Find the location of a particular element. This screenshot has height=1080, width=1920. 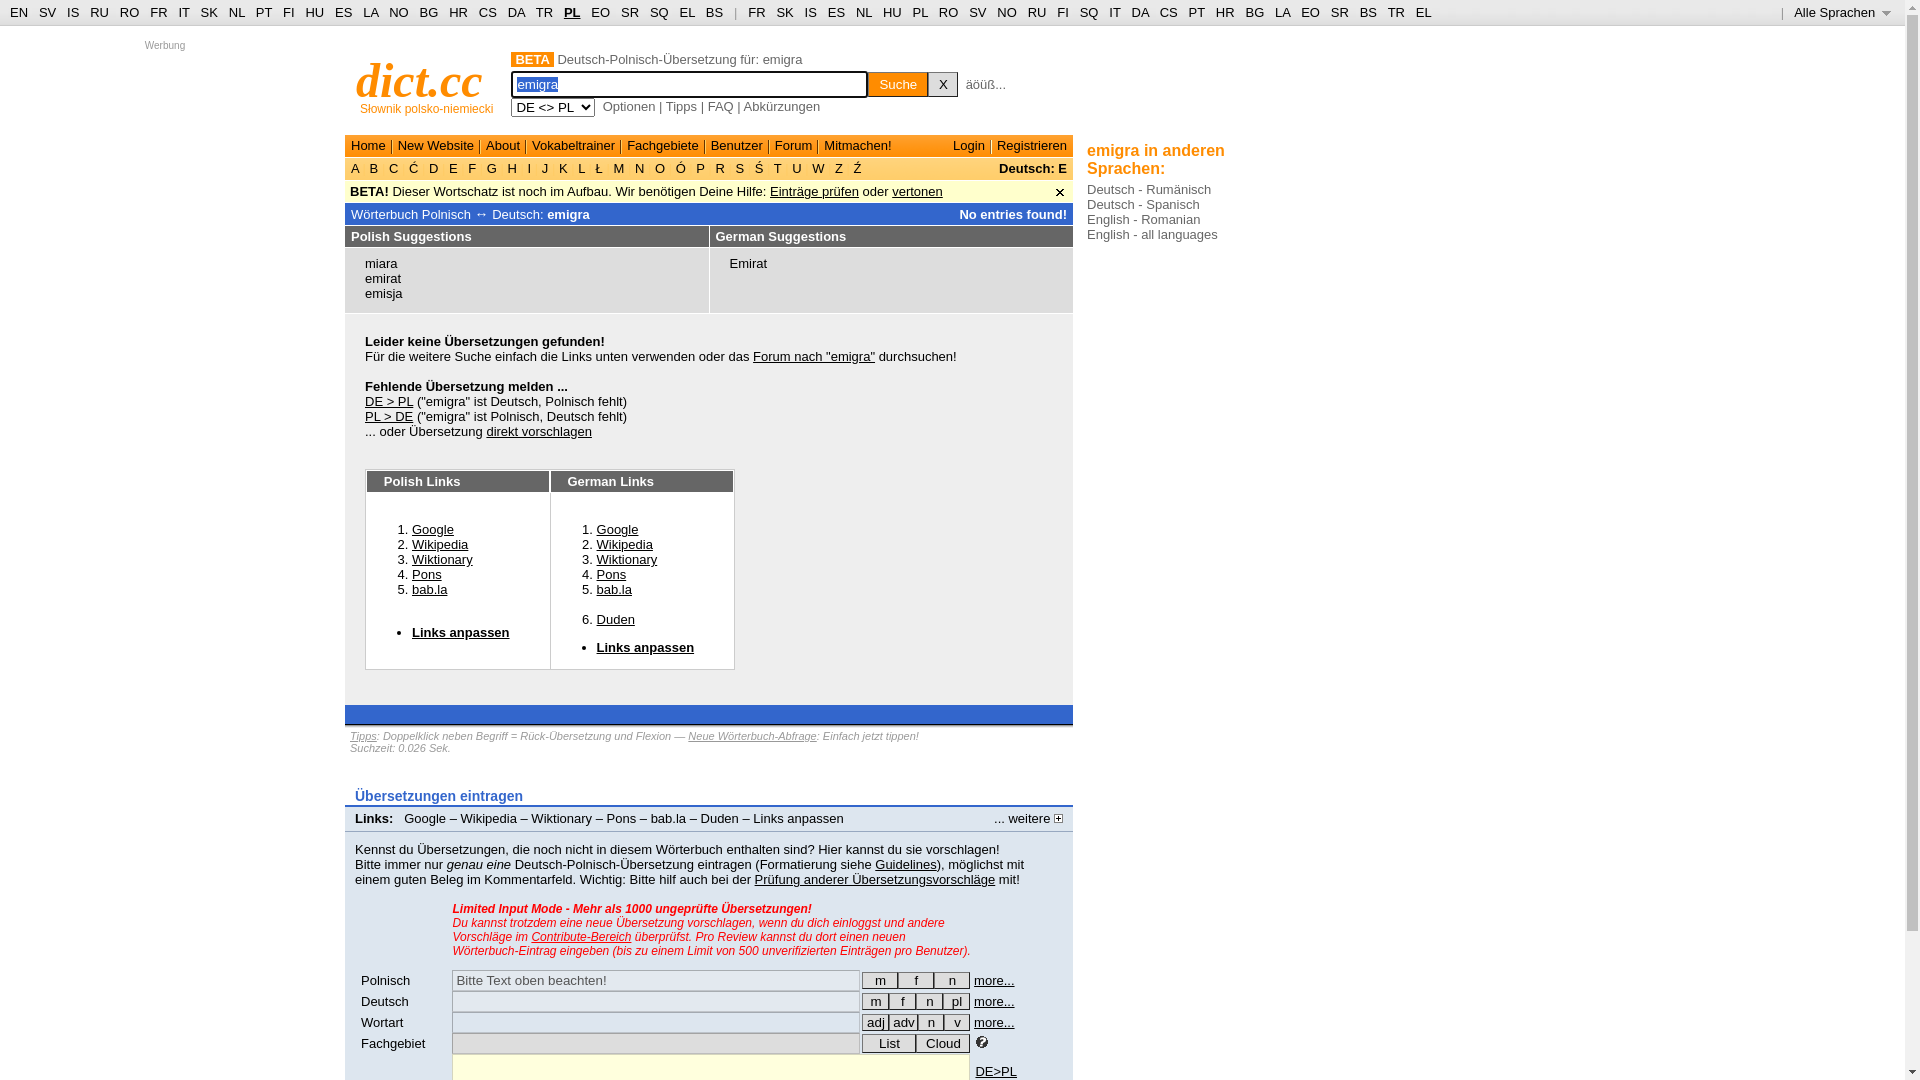

DE > PL is located at coordinates (389, 402).